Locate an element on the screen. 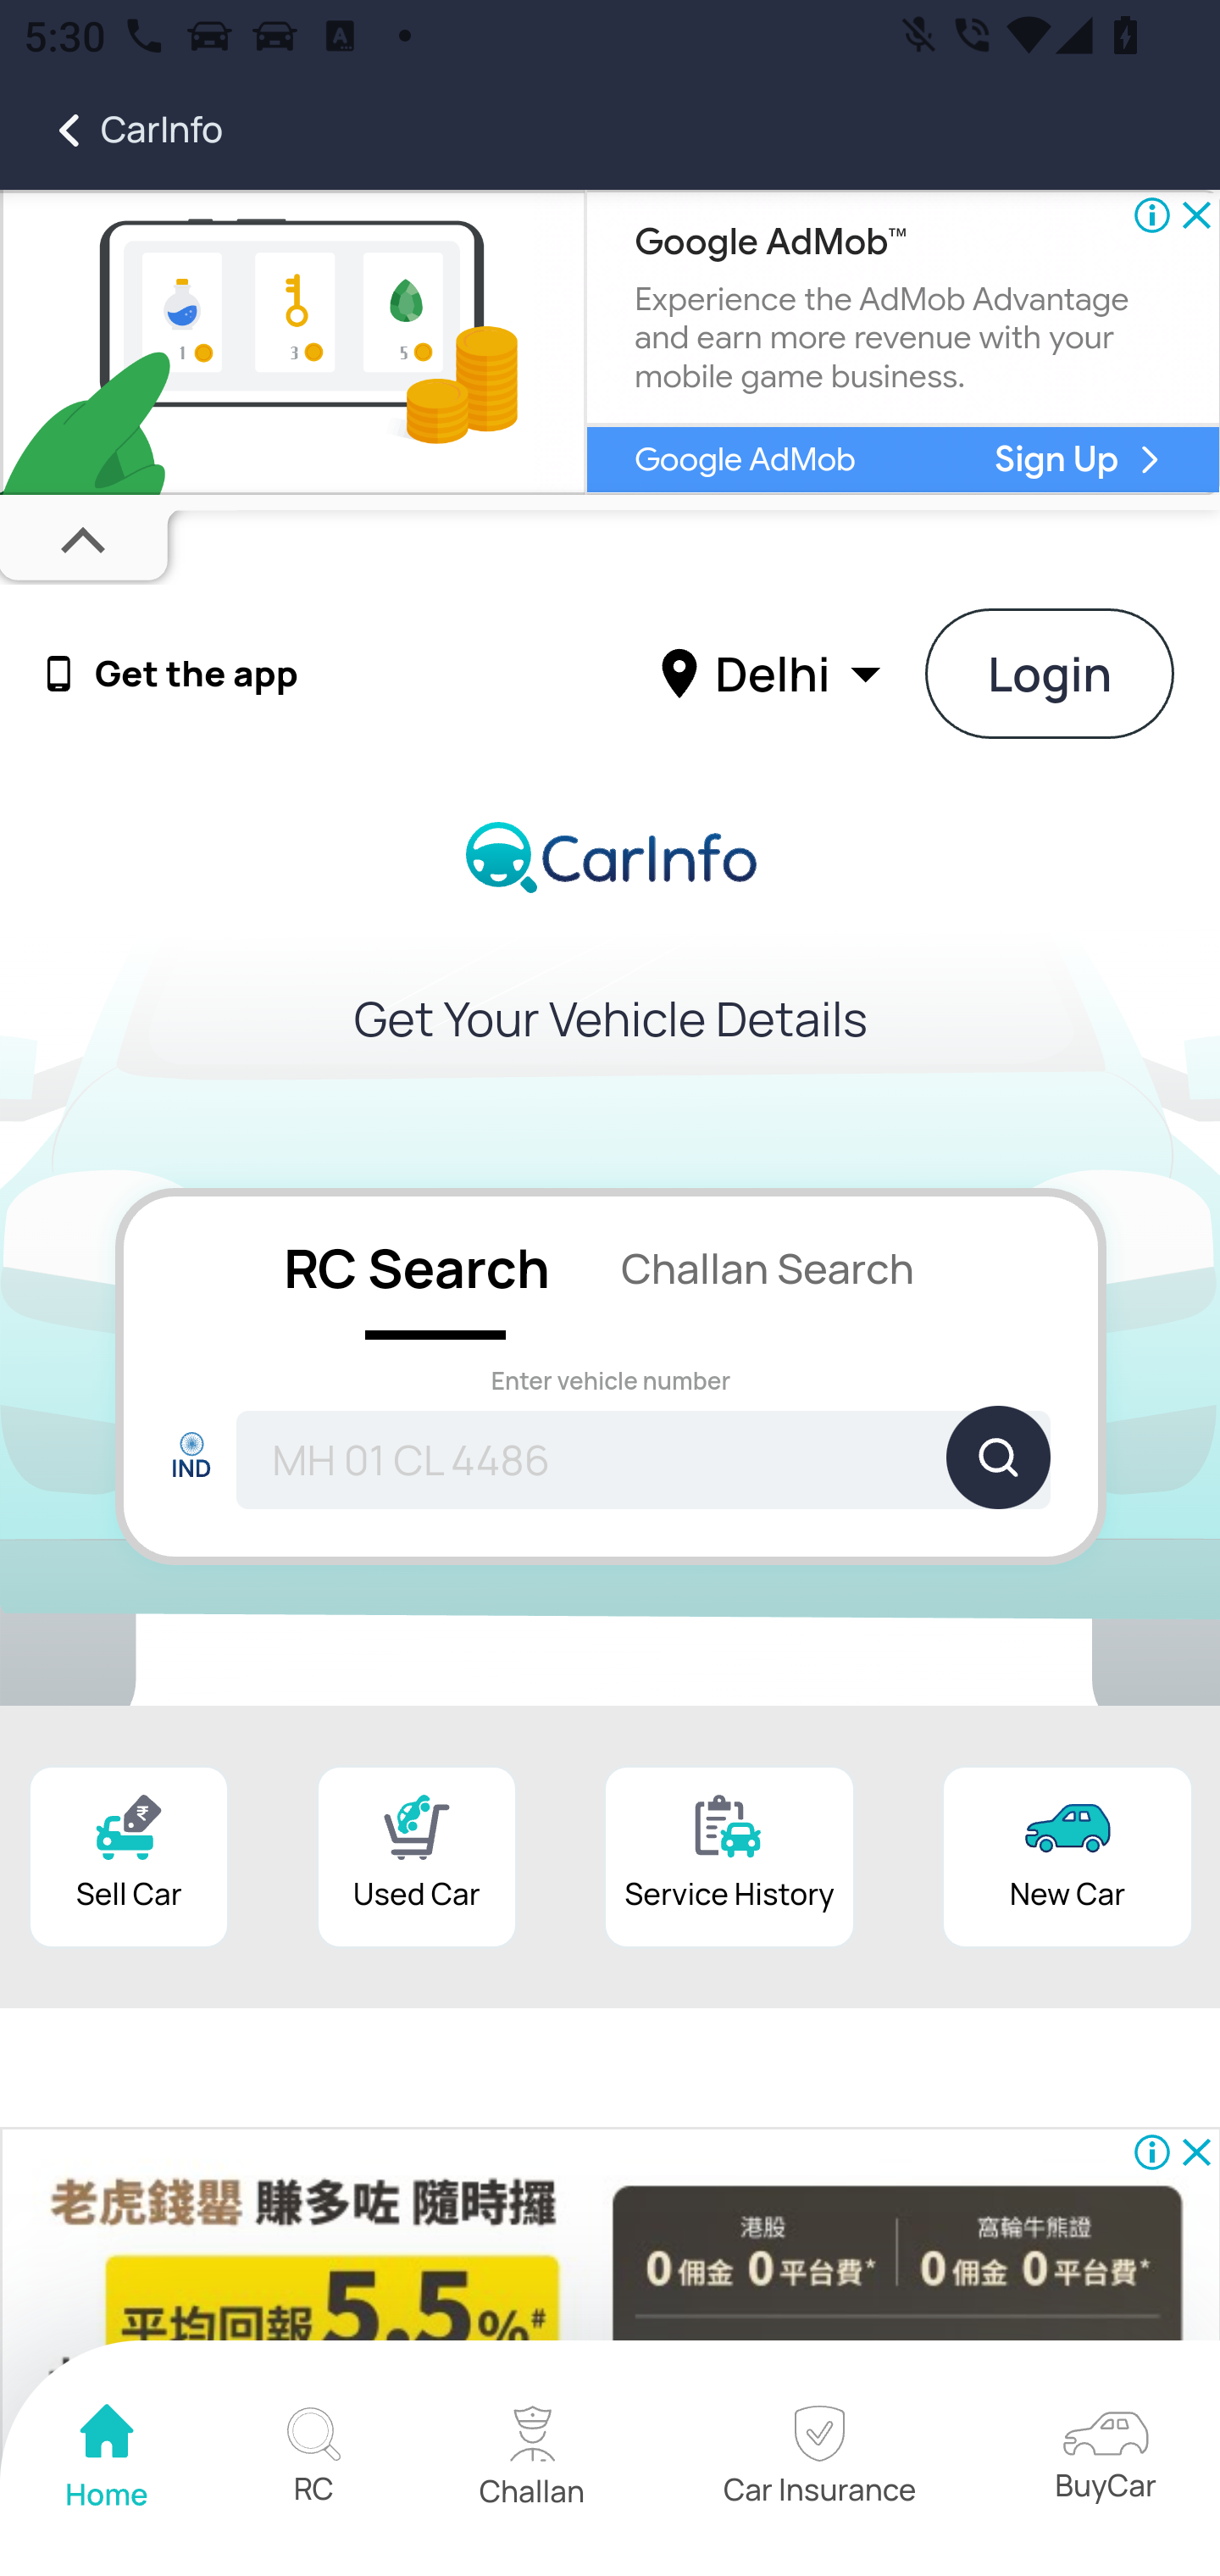 This screenshot has height=2576, width=1220. Delhi is located at coordinates (775, 672).